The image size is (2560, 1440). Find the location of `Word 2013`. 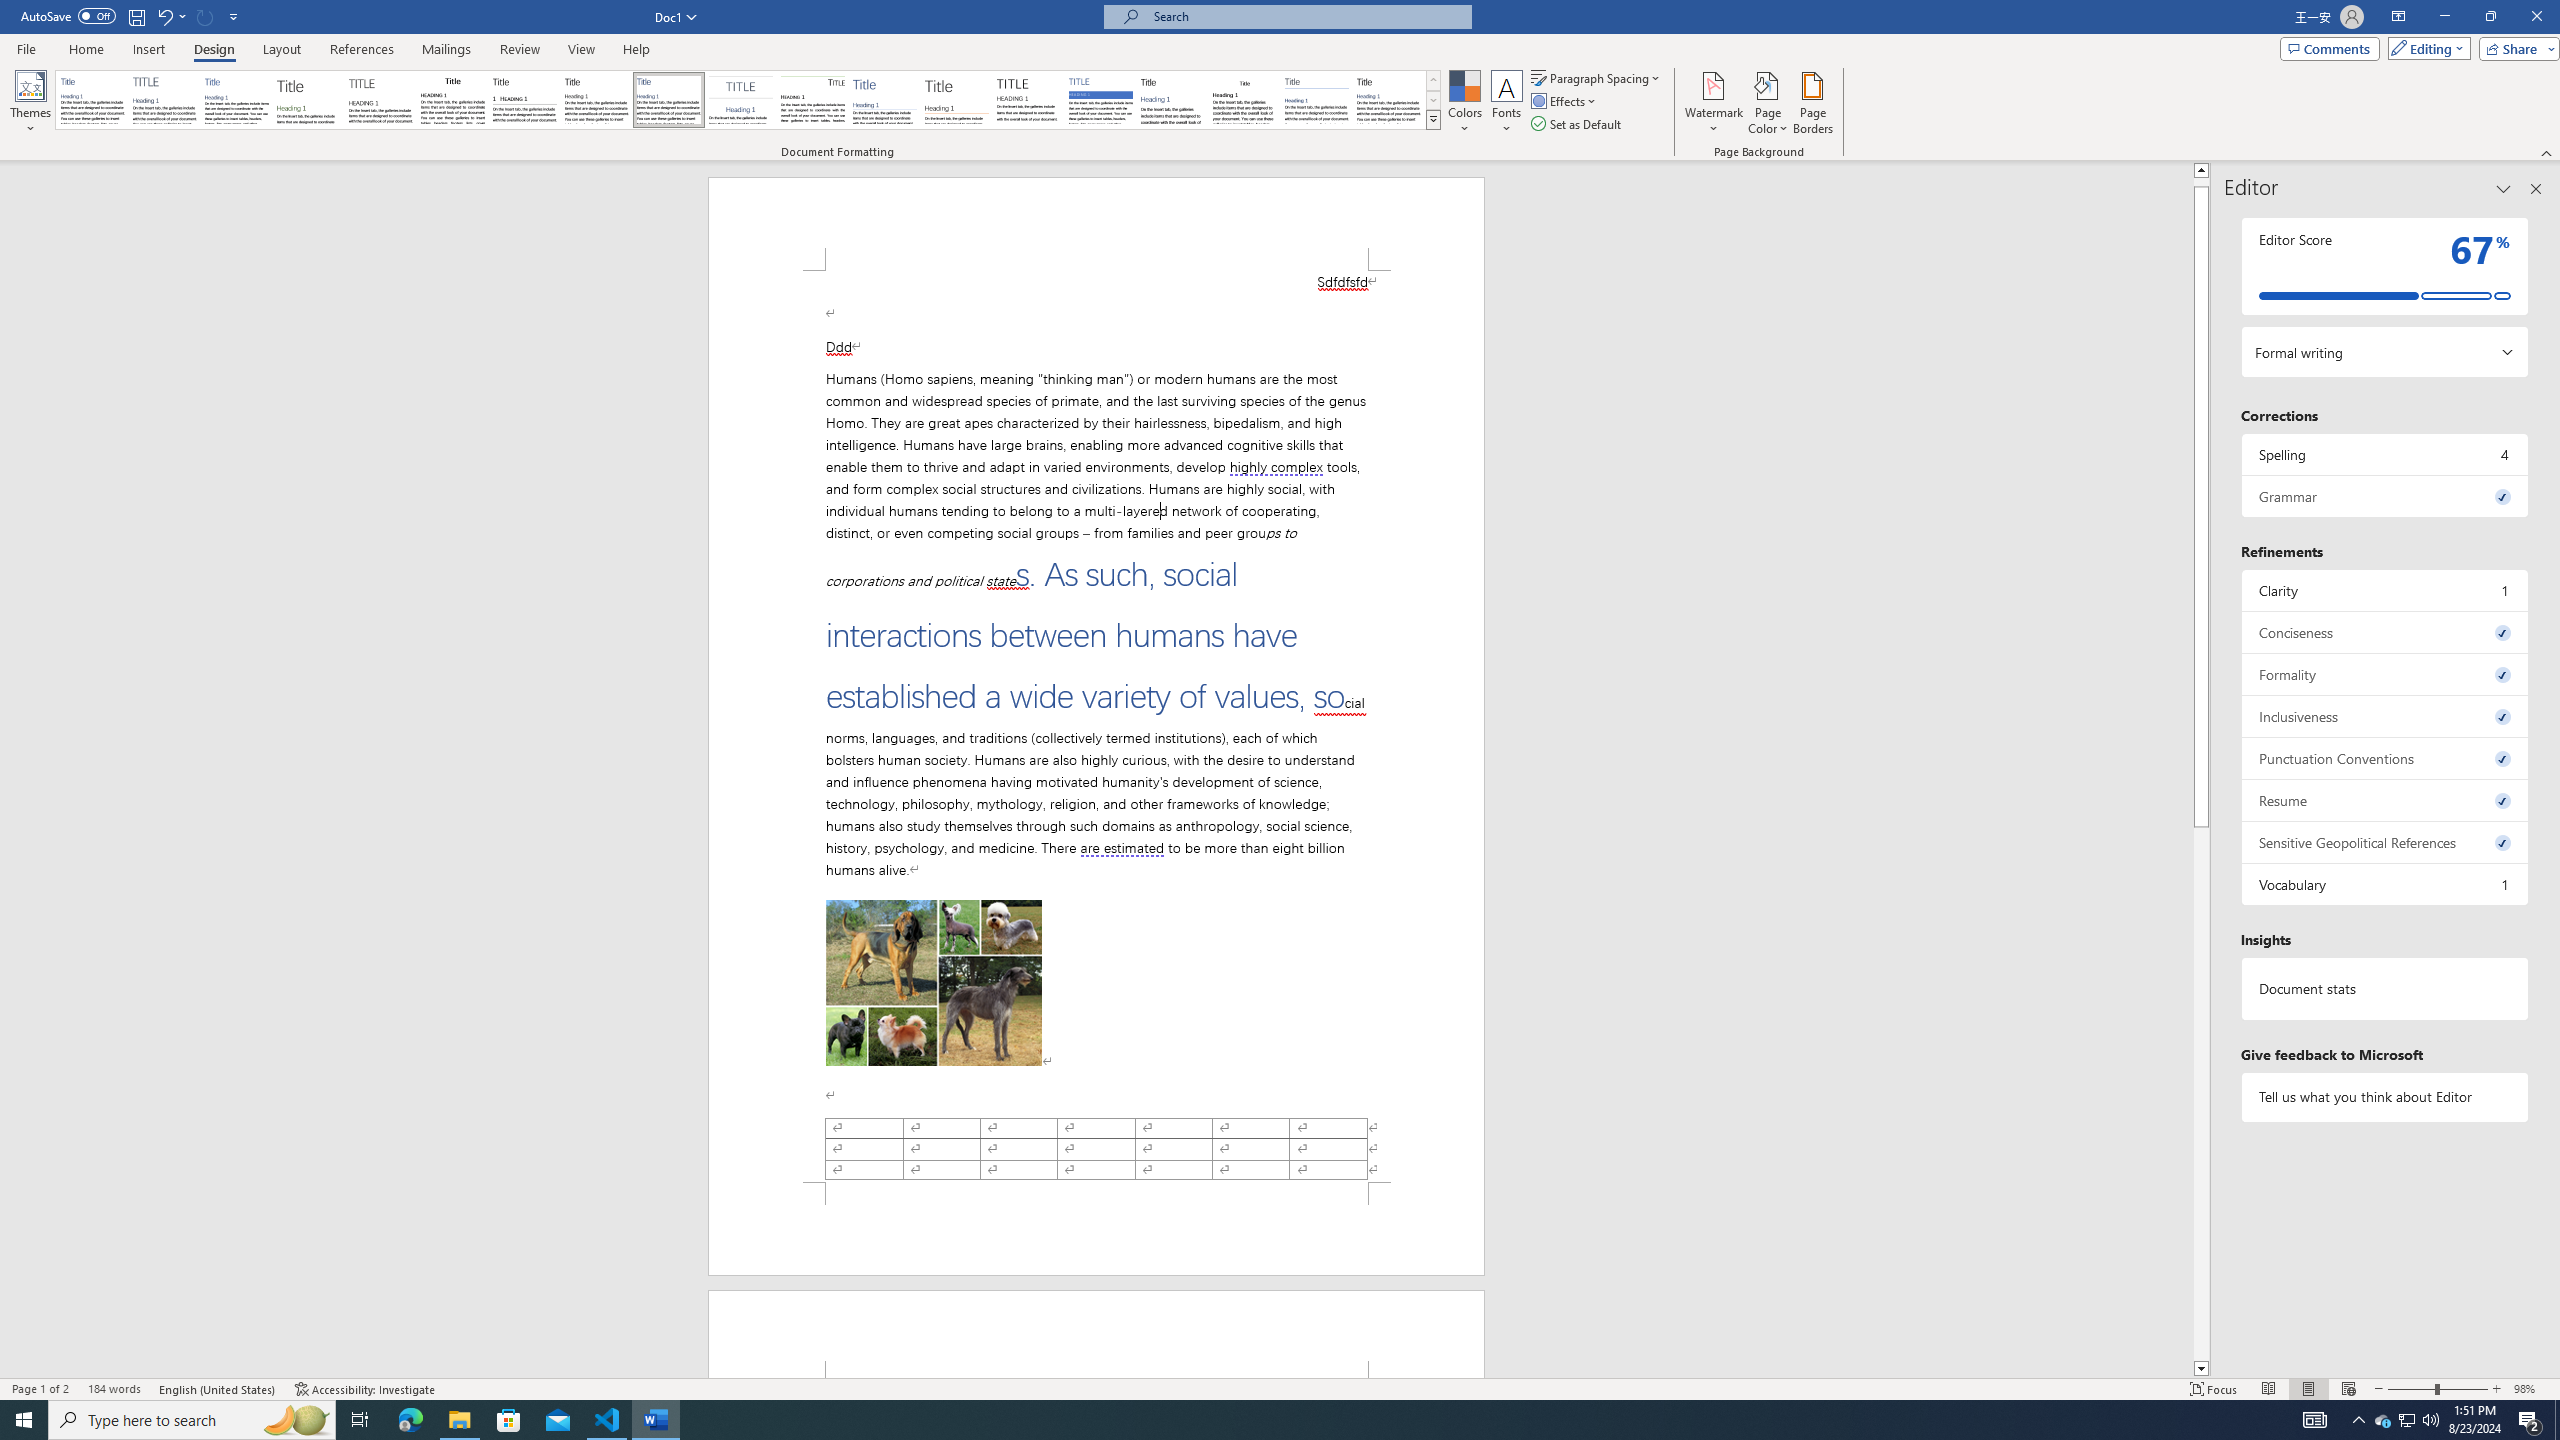

Word 2013 is located at coordinates (1390, 100).